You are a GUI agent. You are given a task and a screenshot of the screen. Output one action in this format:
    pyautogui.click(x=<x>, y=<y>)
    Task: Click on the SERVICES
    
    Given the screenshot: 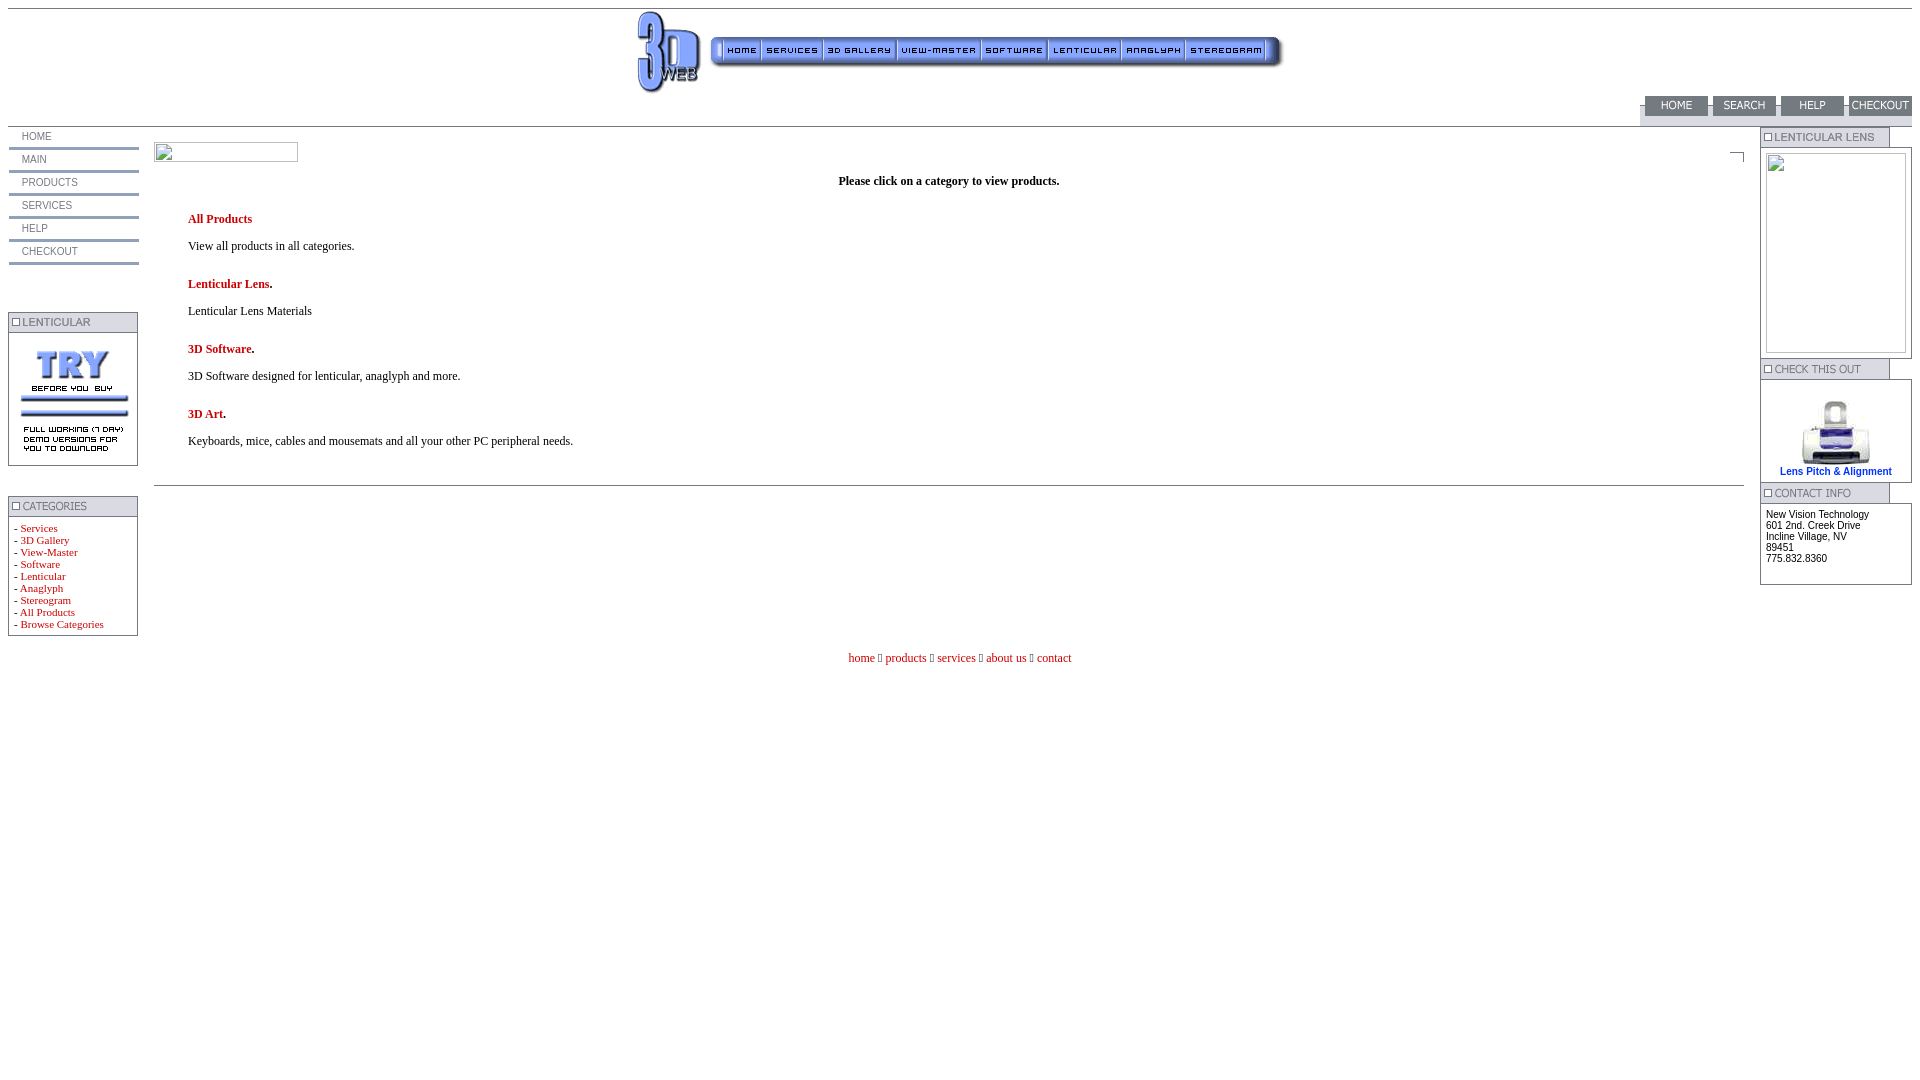 What is the action you would take?
    pyautogui.click(x=46, y=206)
    